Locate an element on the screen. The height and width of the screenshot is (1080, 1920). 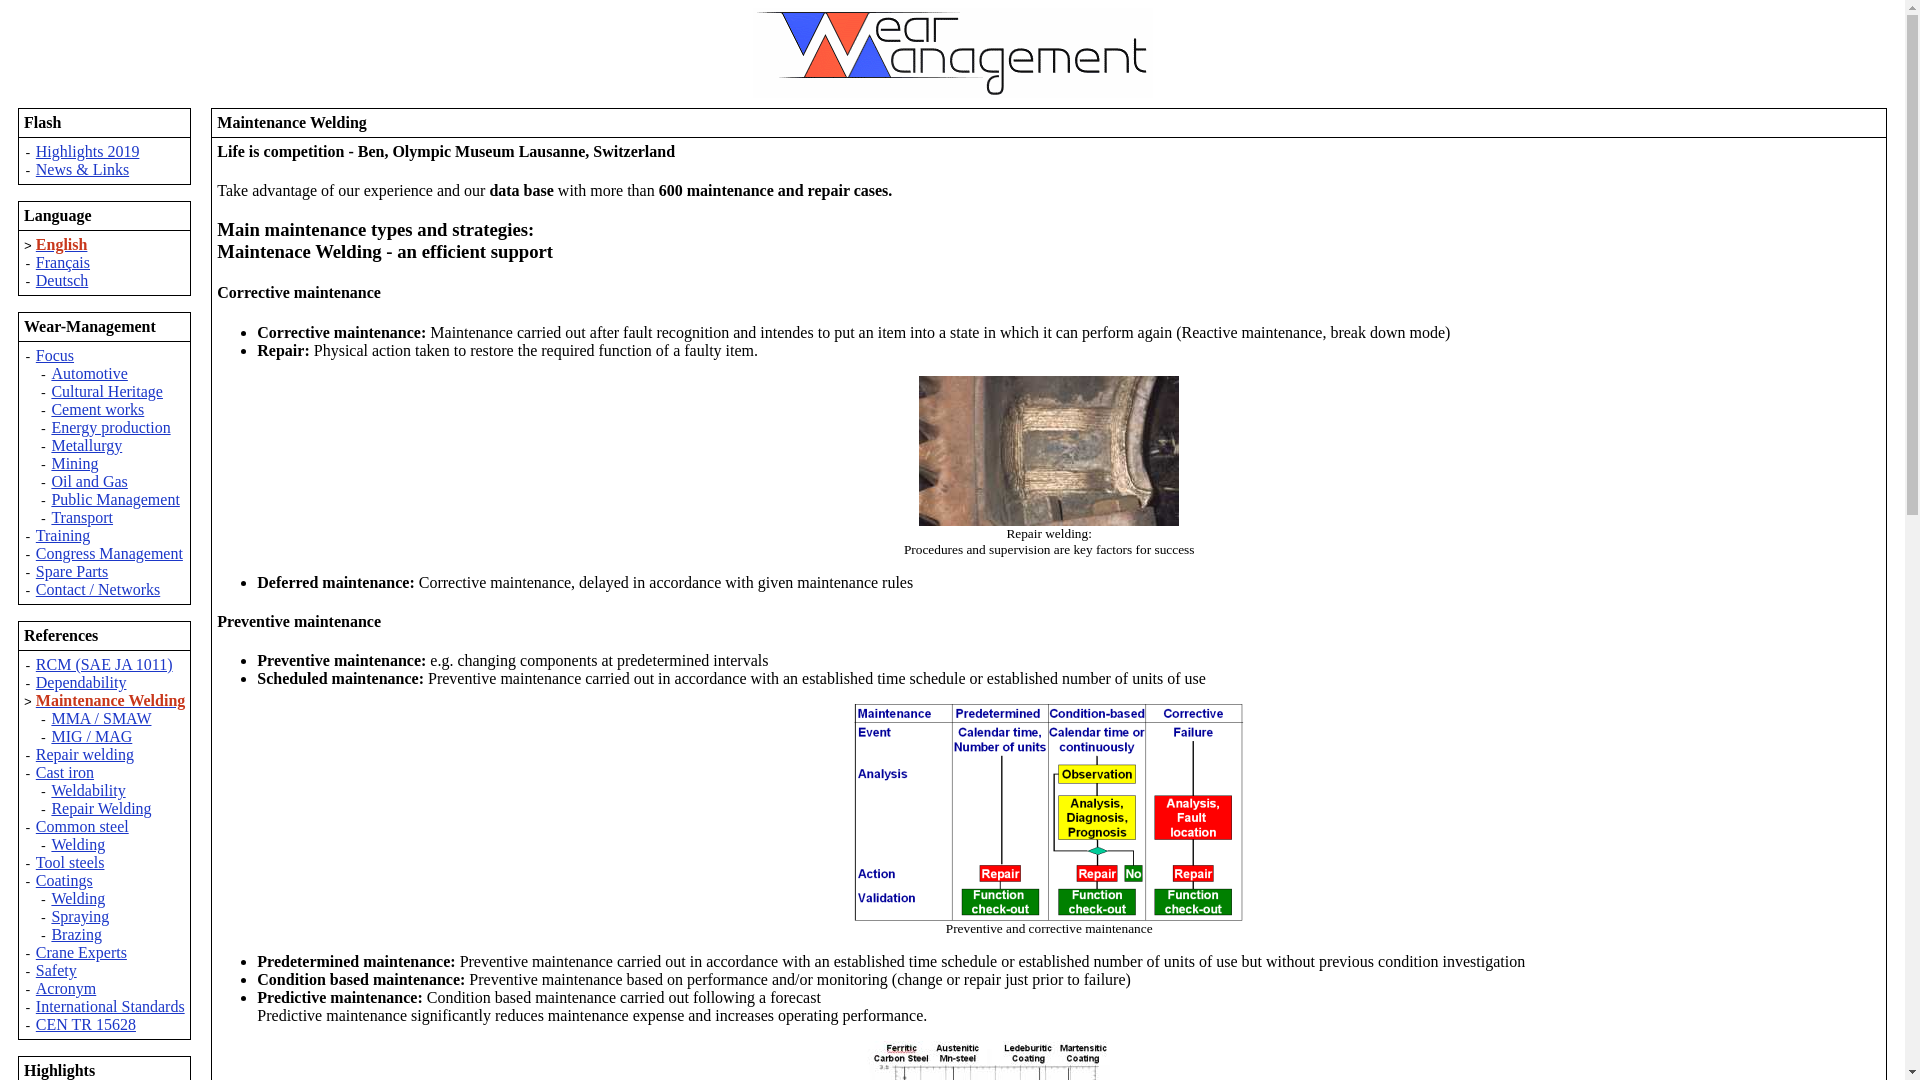
Spraying is located at coordinates (80, 916).